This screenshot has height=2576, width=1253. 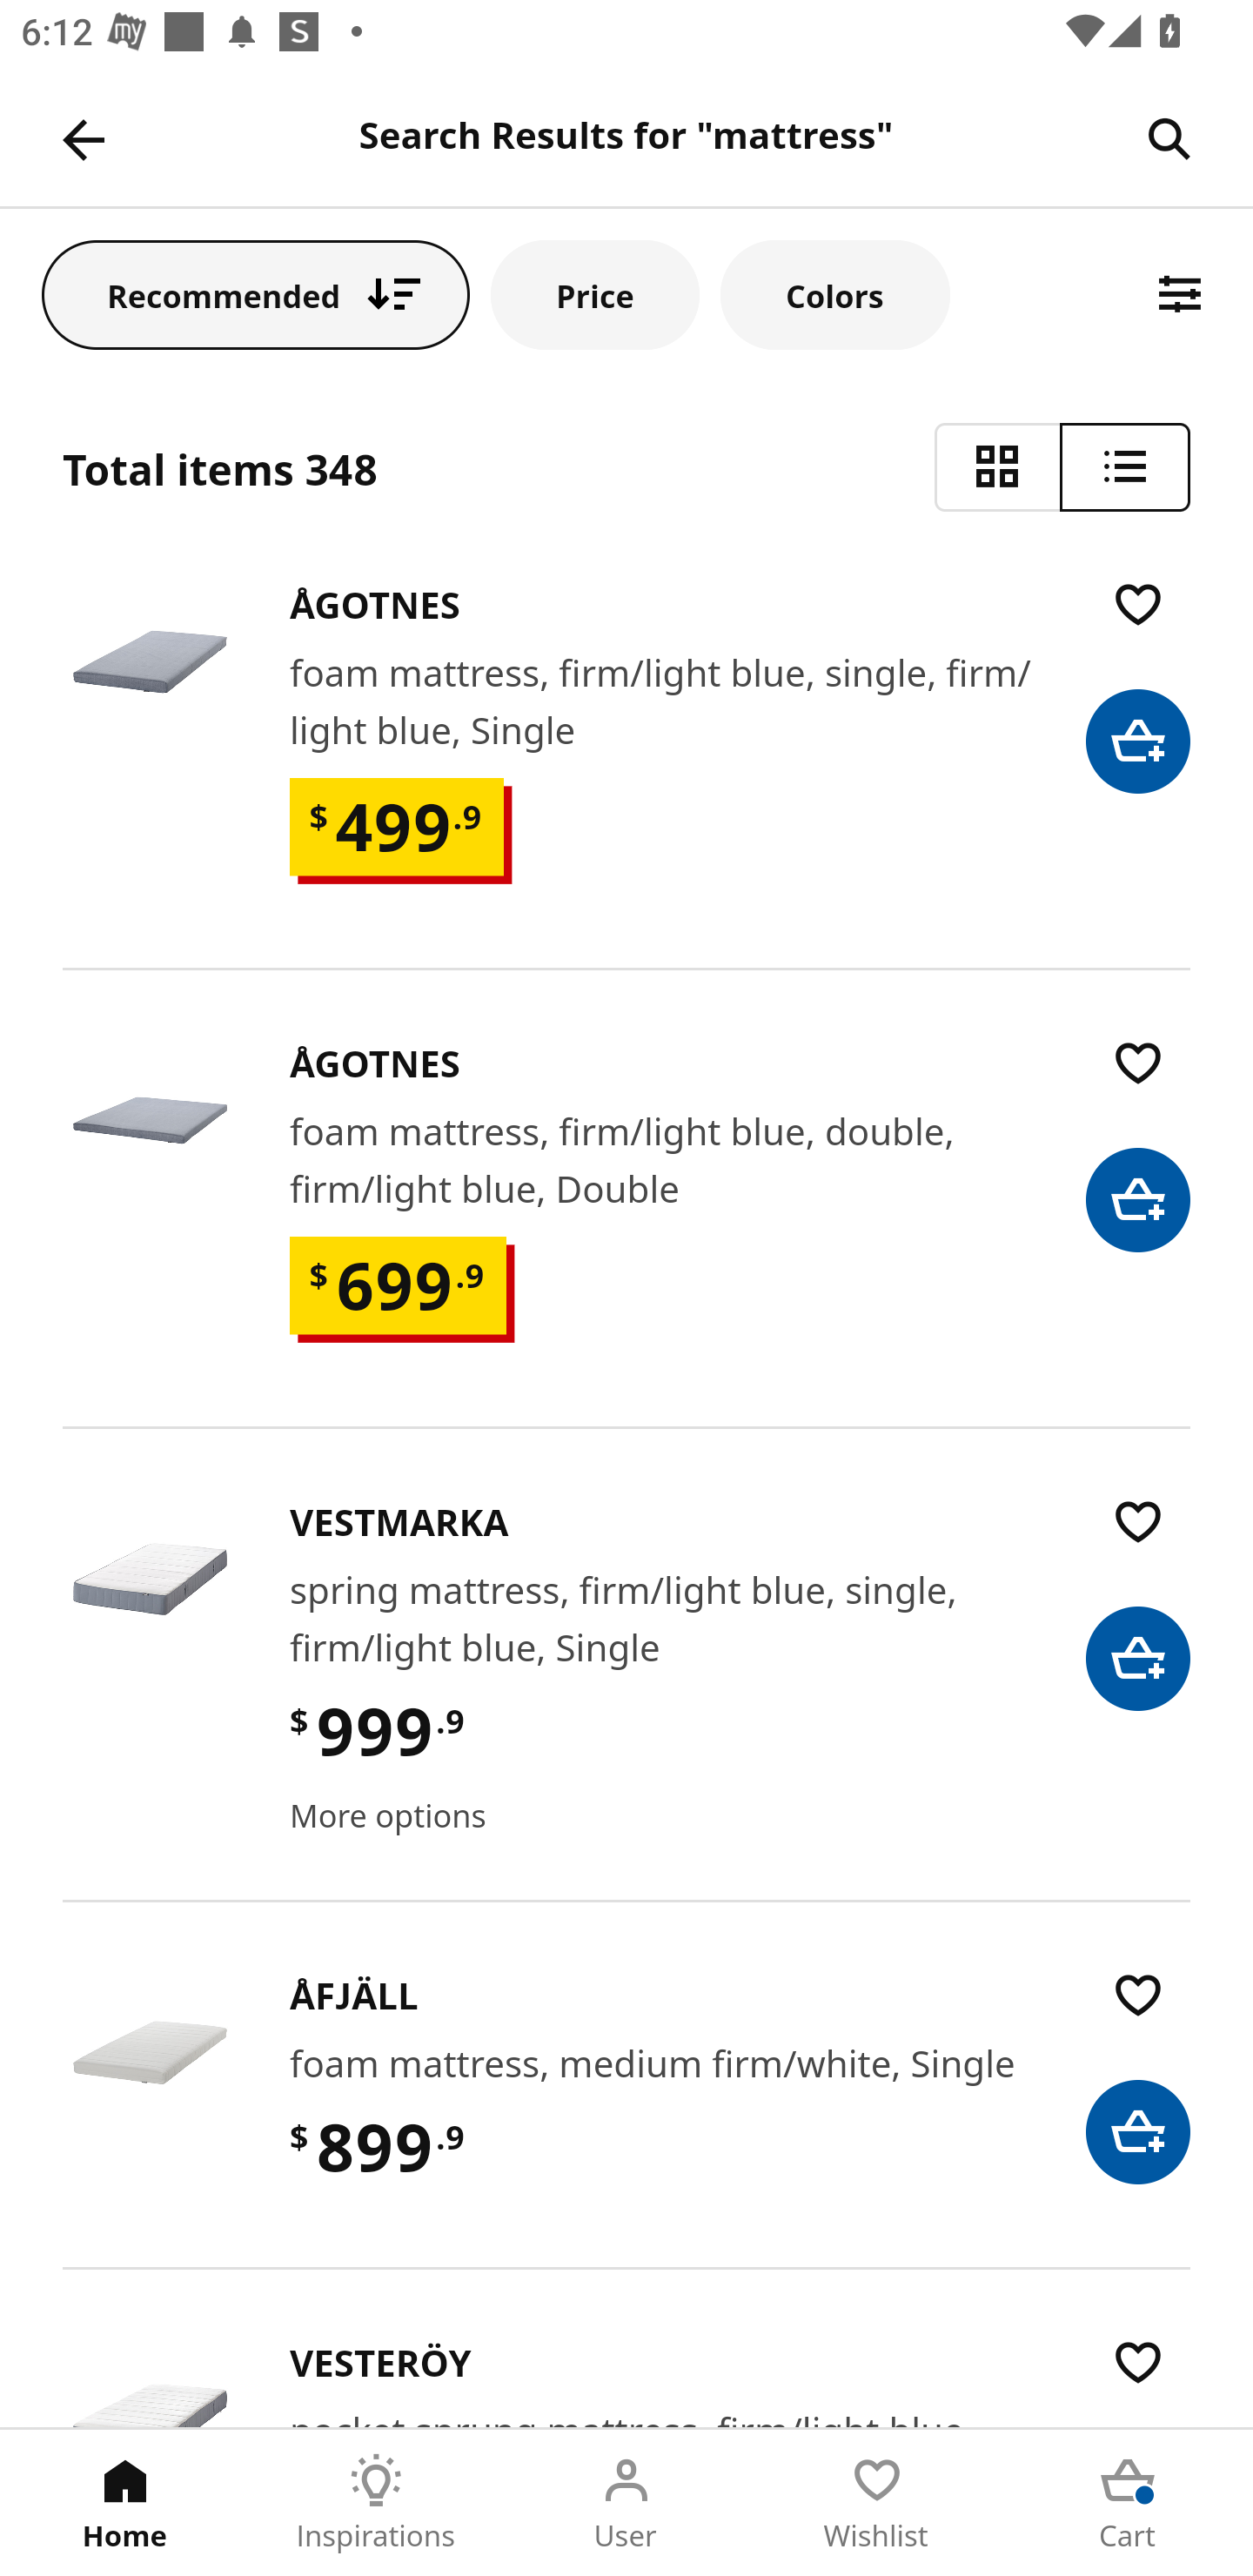 I want to click on Colors, so click(x=834, y=294).